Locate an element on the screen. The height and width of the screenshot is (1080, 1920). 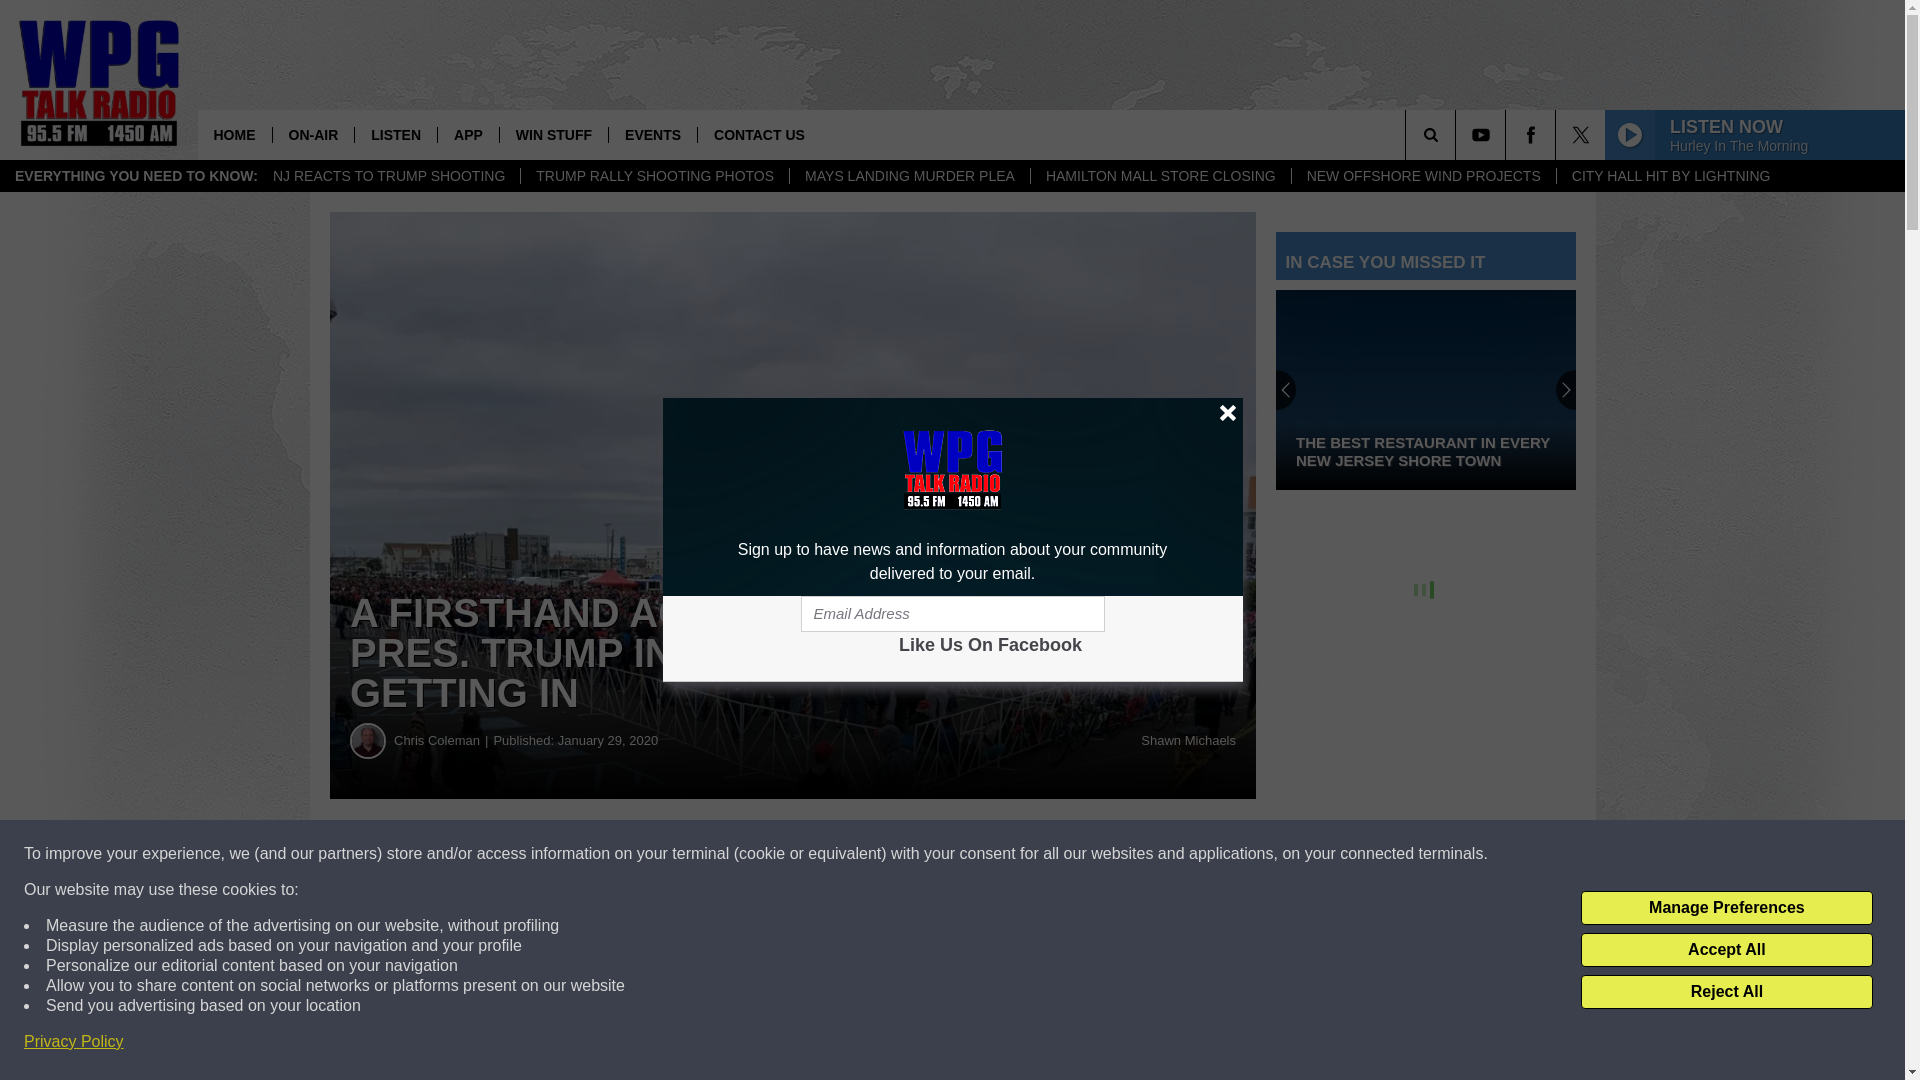
WIN STUFF is located at coordinates (554, 134).